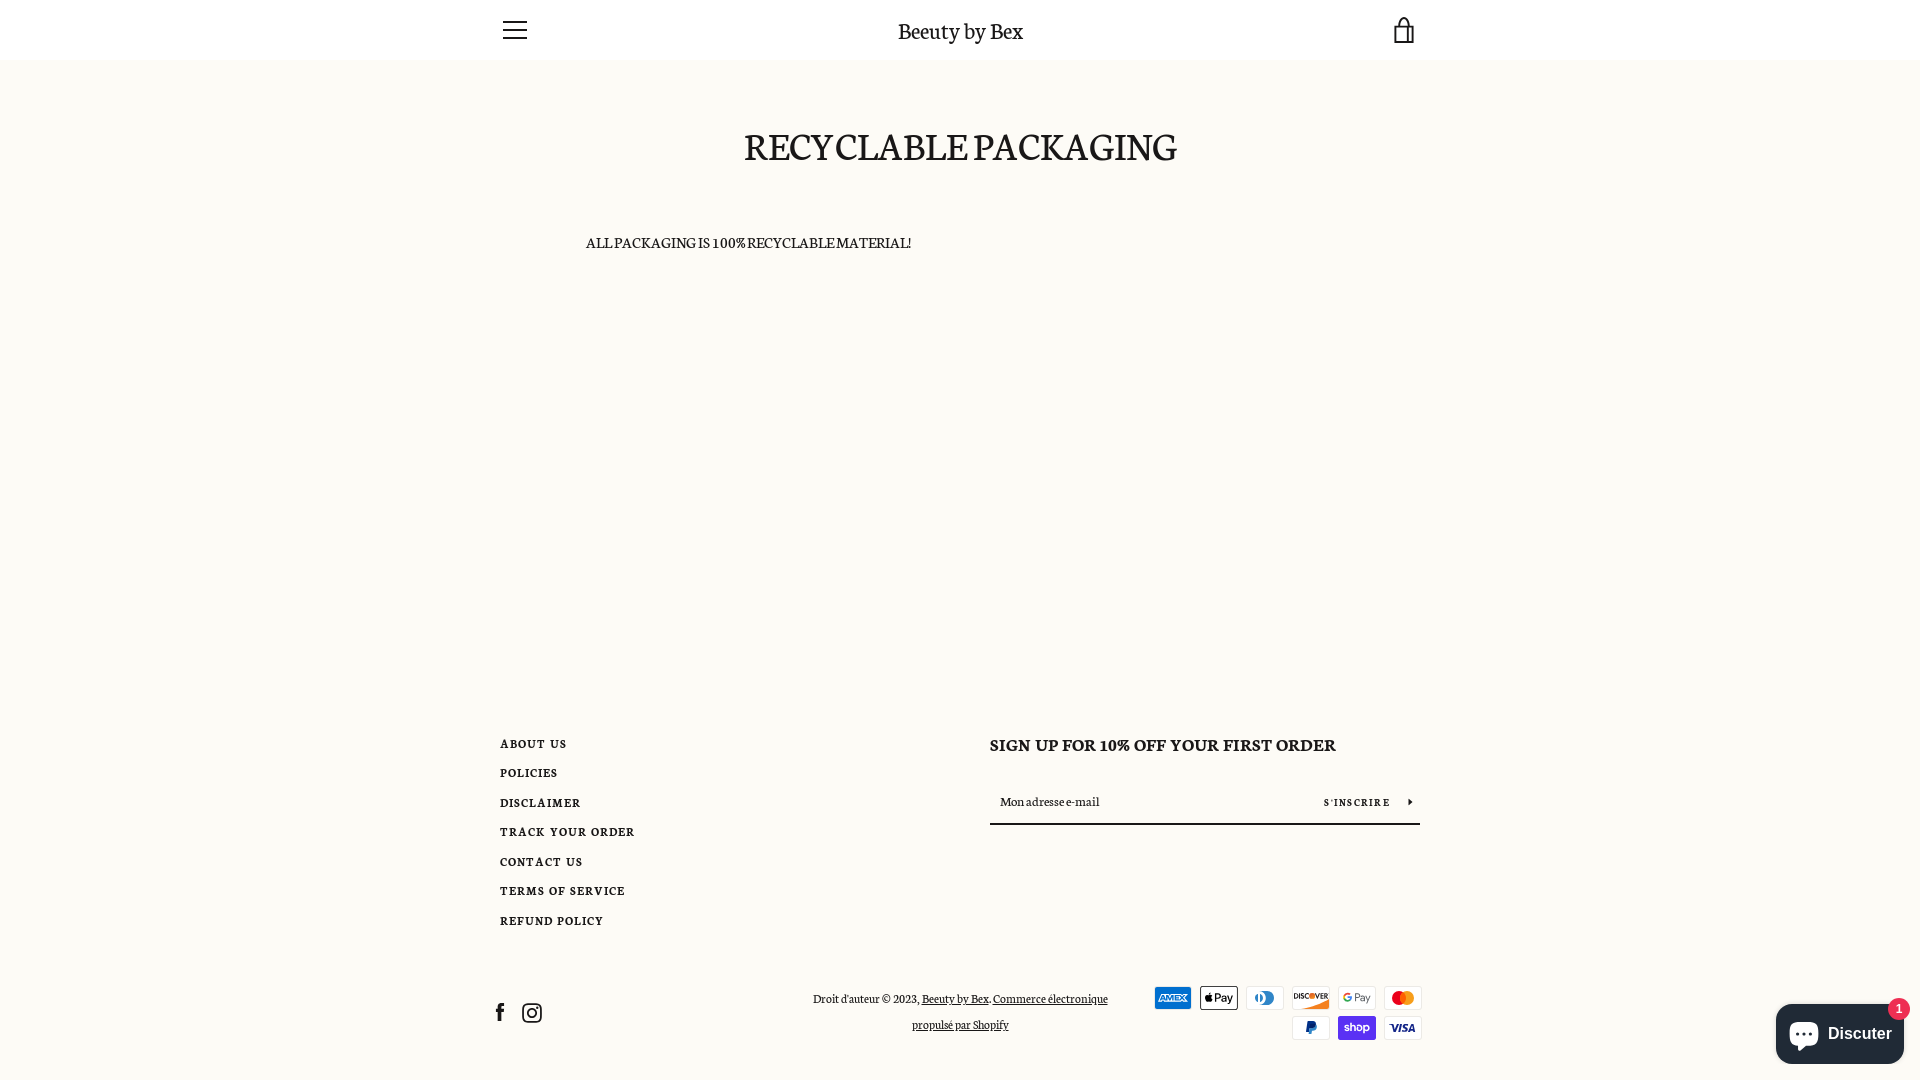 The height and width of the screenshot is (1080, 1920). I want to click on Beeuty by Bex, so click(956, 998).